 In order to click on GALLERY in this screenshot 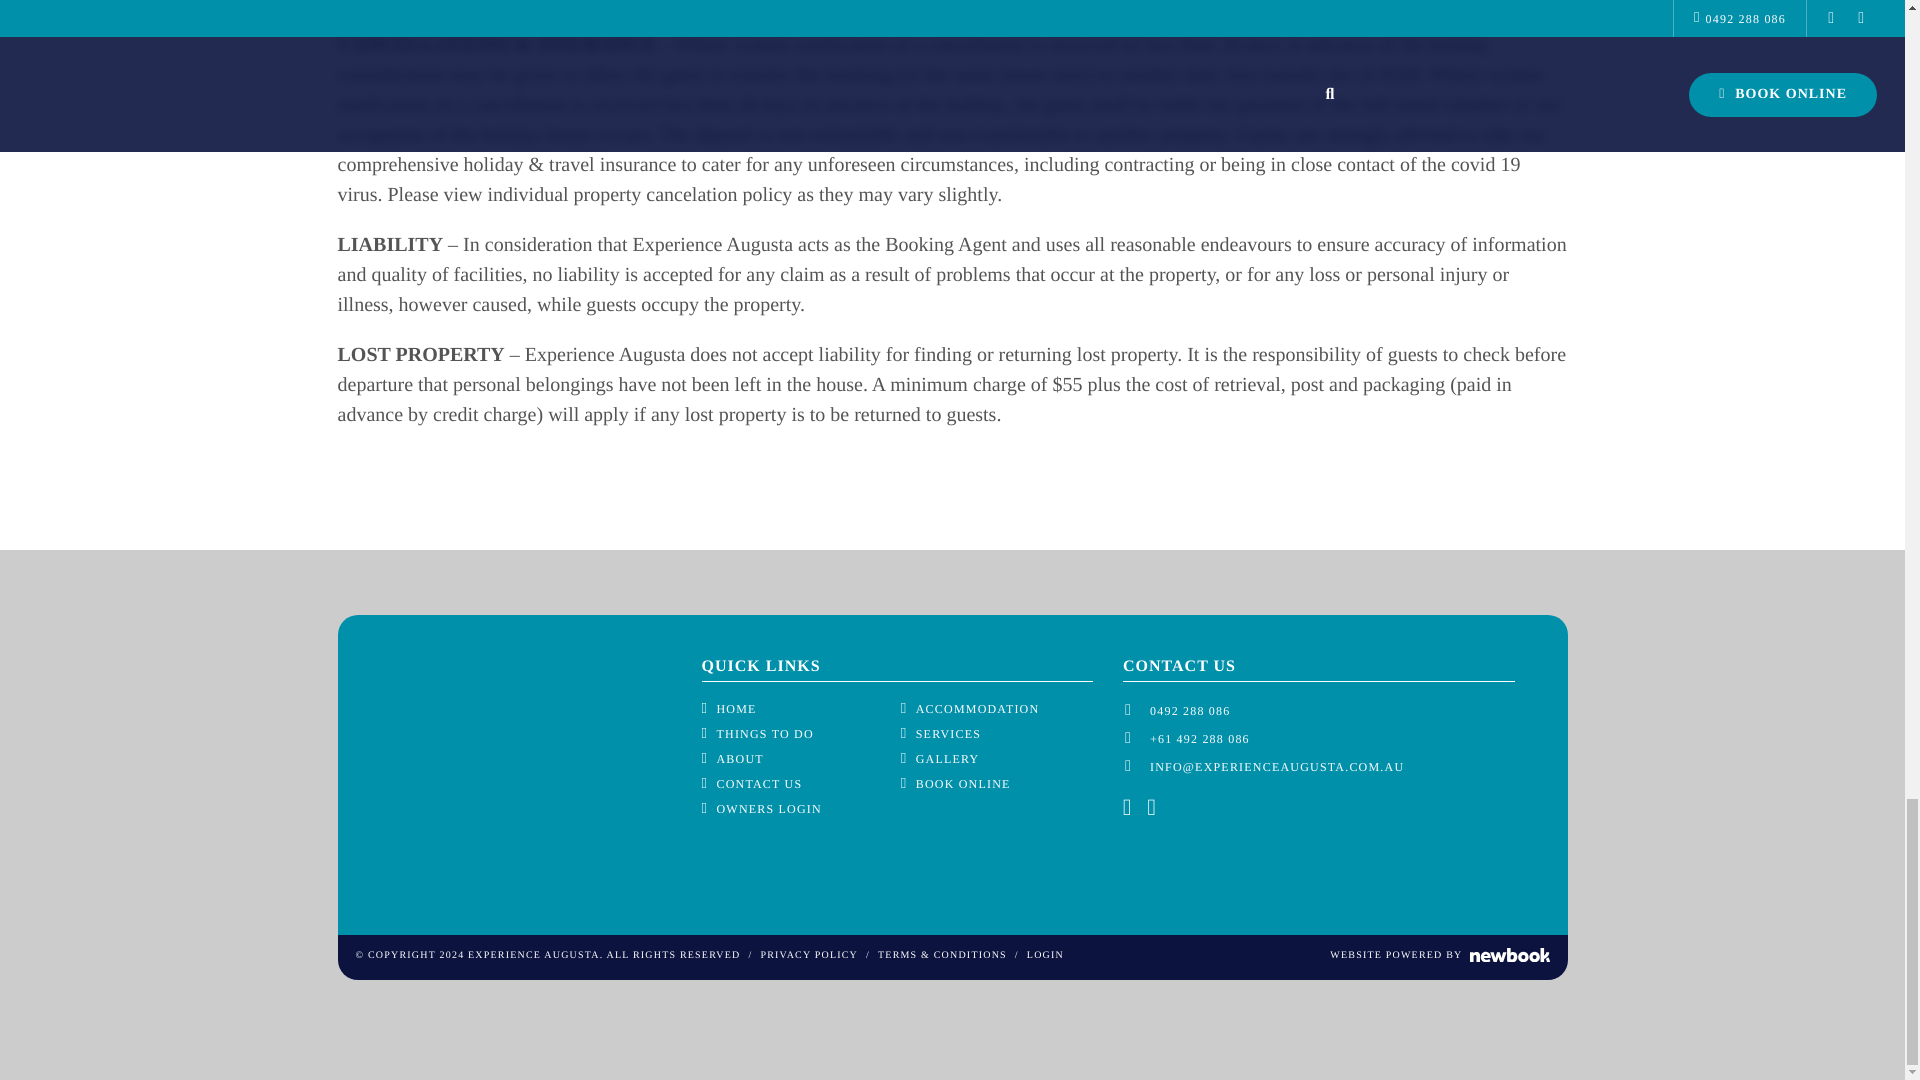, I will do `click(940, 758)`.